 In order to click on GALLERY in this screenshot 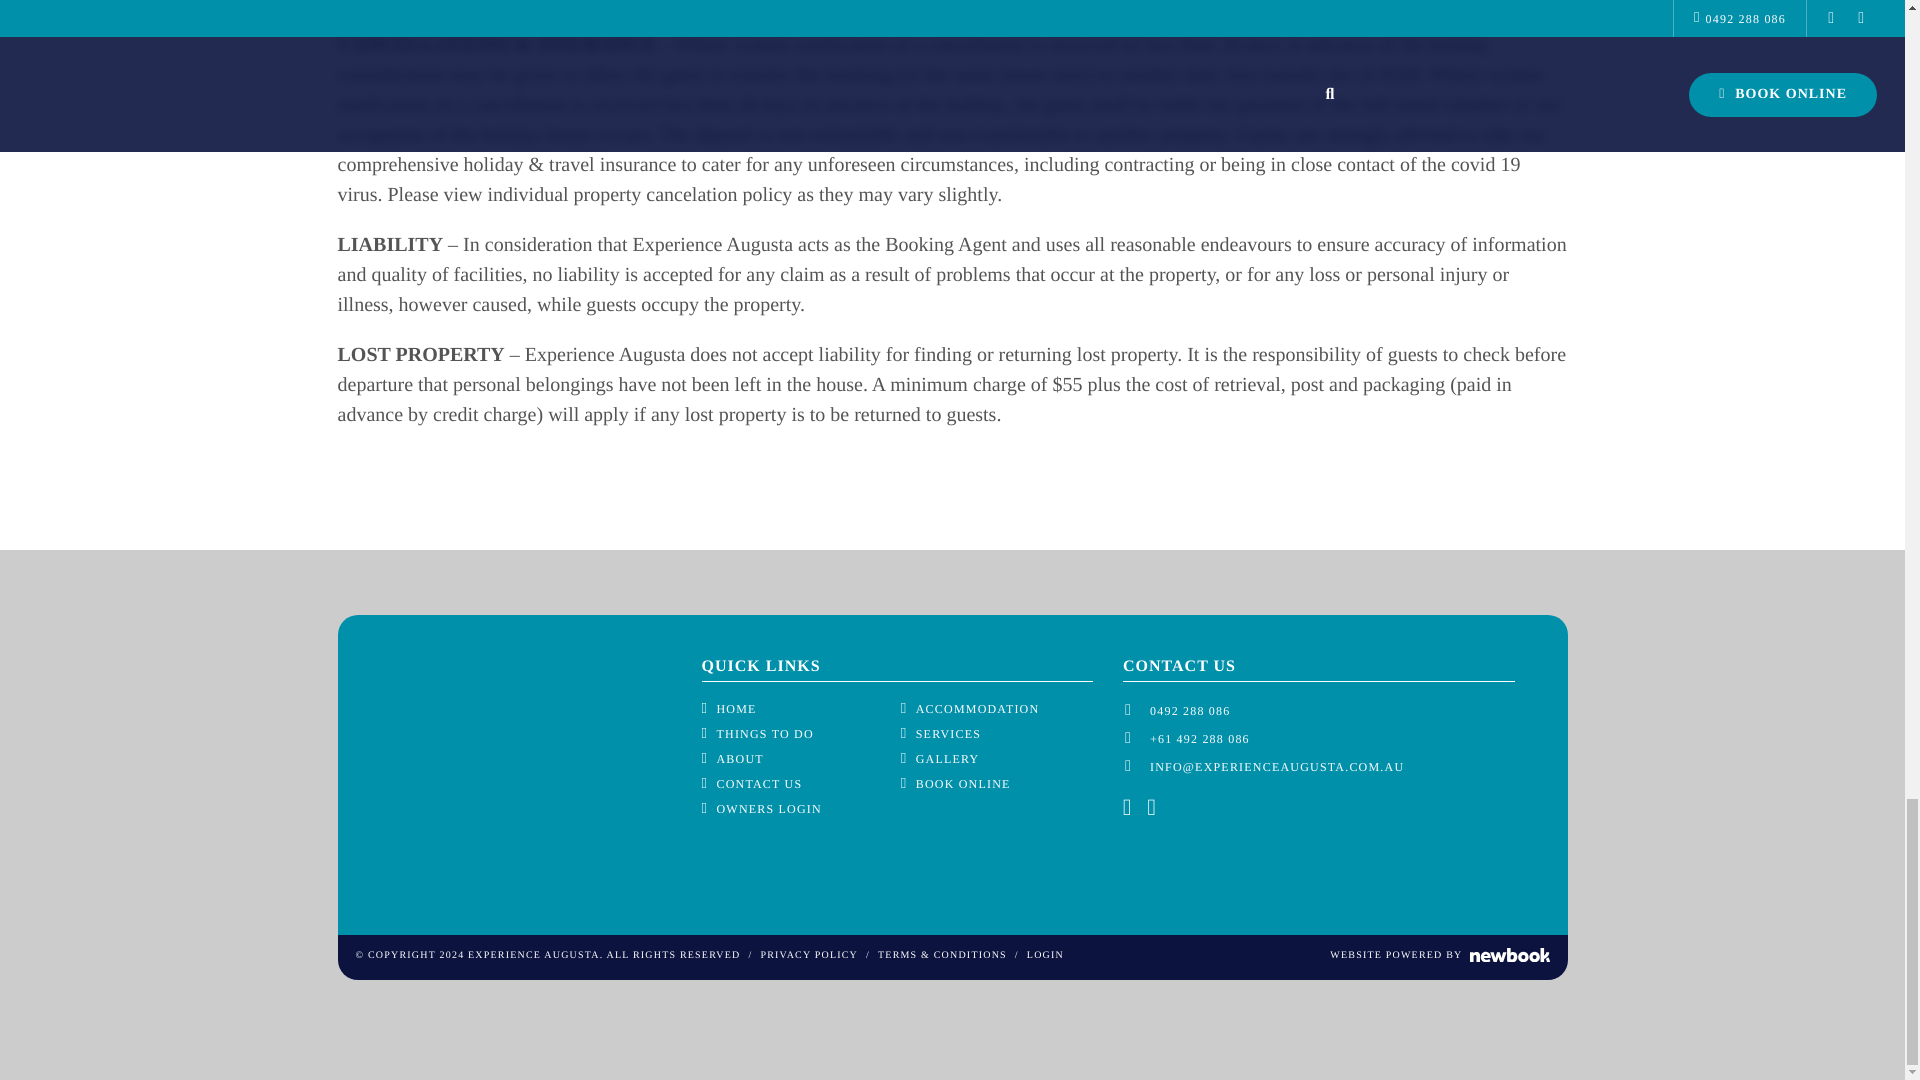, I will do `click(940, 758)`.